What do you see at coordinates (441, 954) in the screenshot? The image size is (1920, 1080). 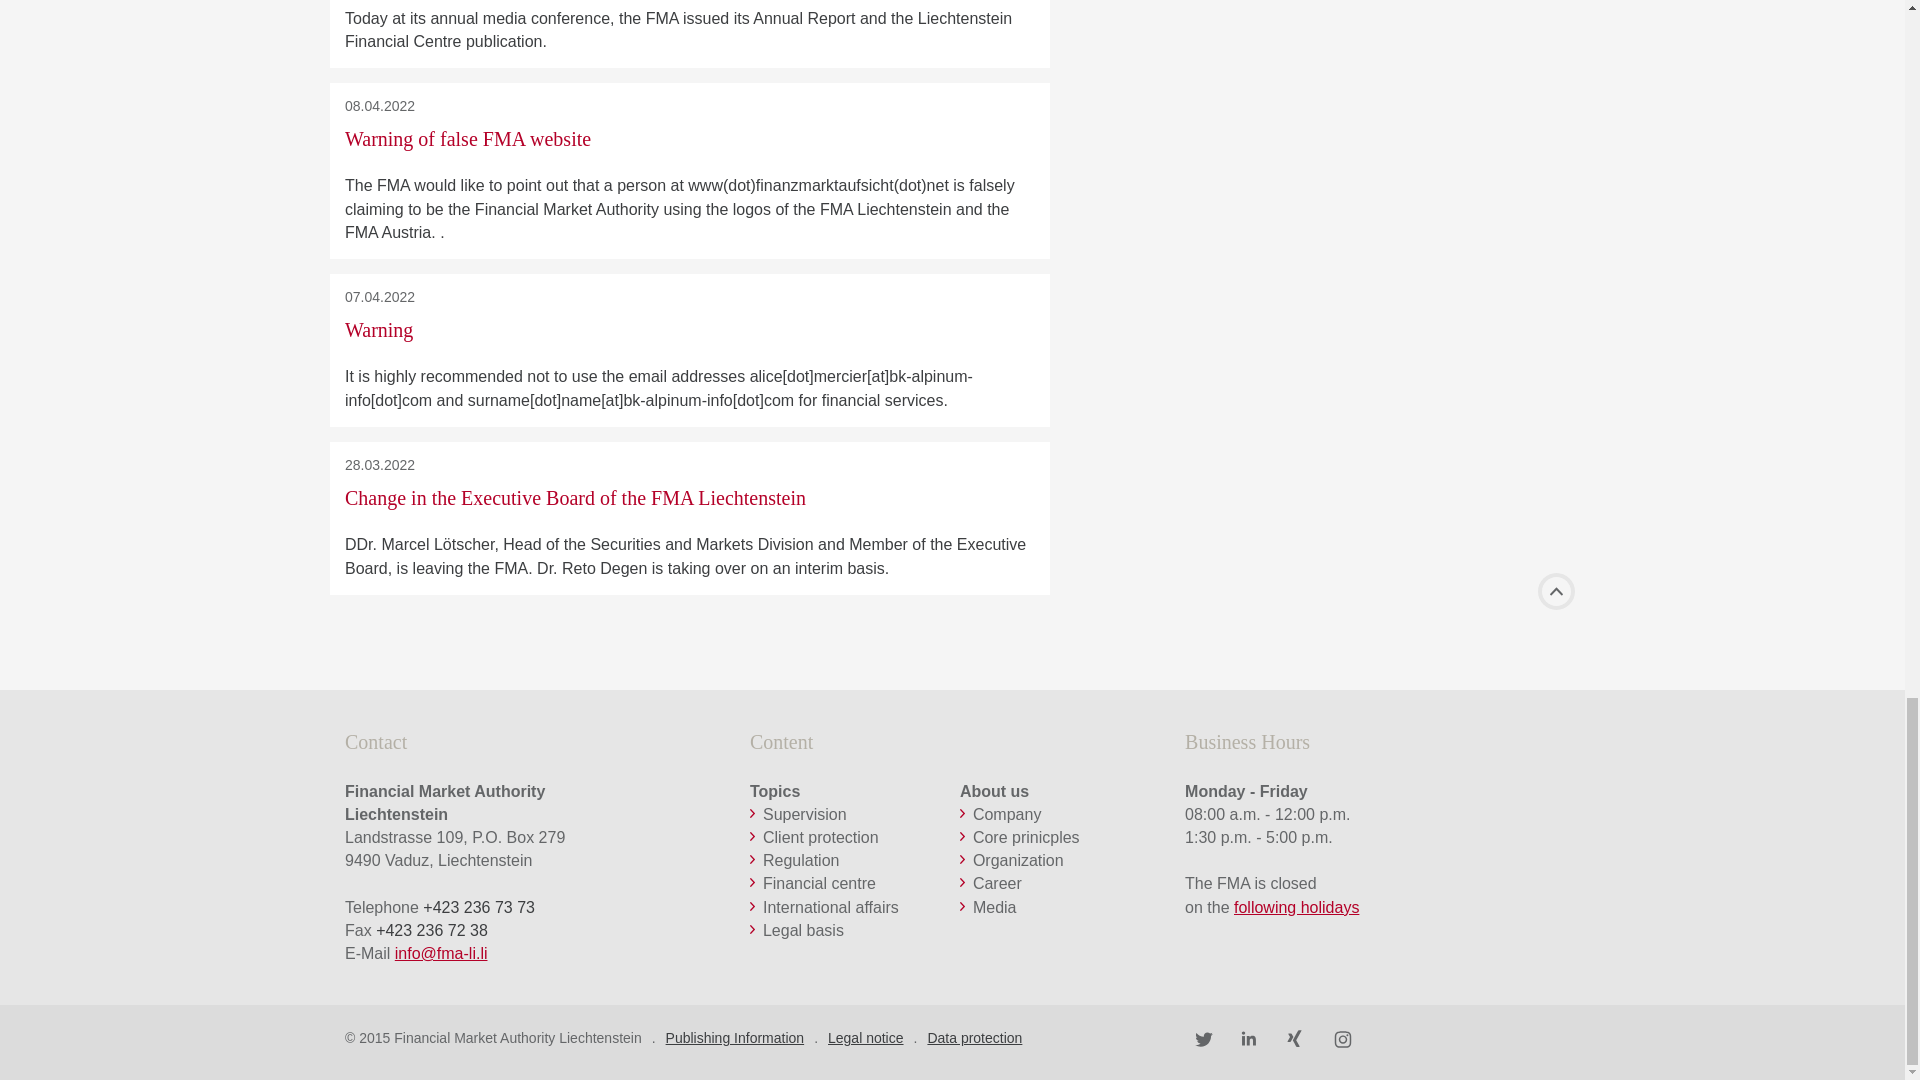 I see `Kontaktieren Sie uns per E-Mail` at bounding box center [441, 954].